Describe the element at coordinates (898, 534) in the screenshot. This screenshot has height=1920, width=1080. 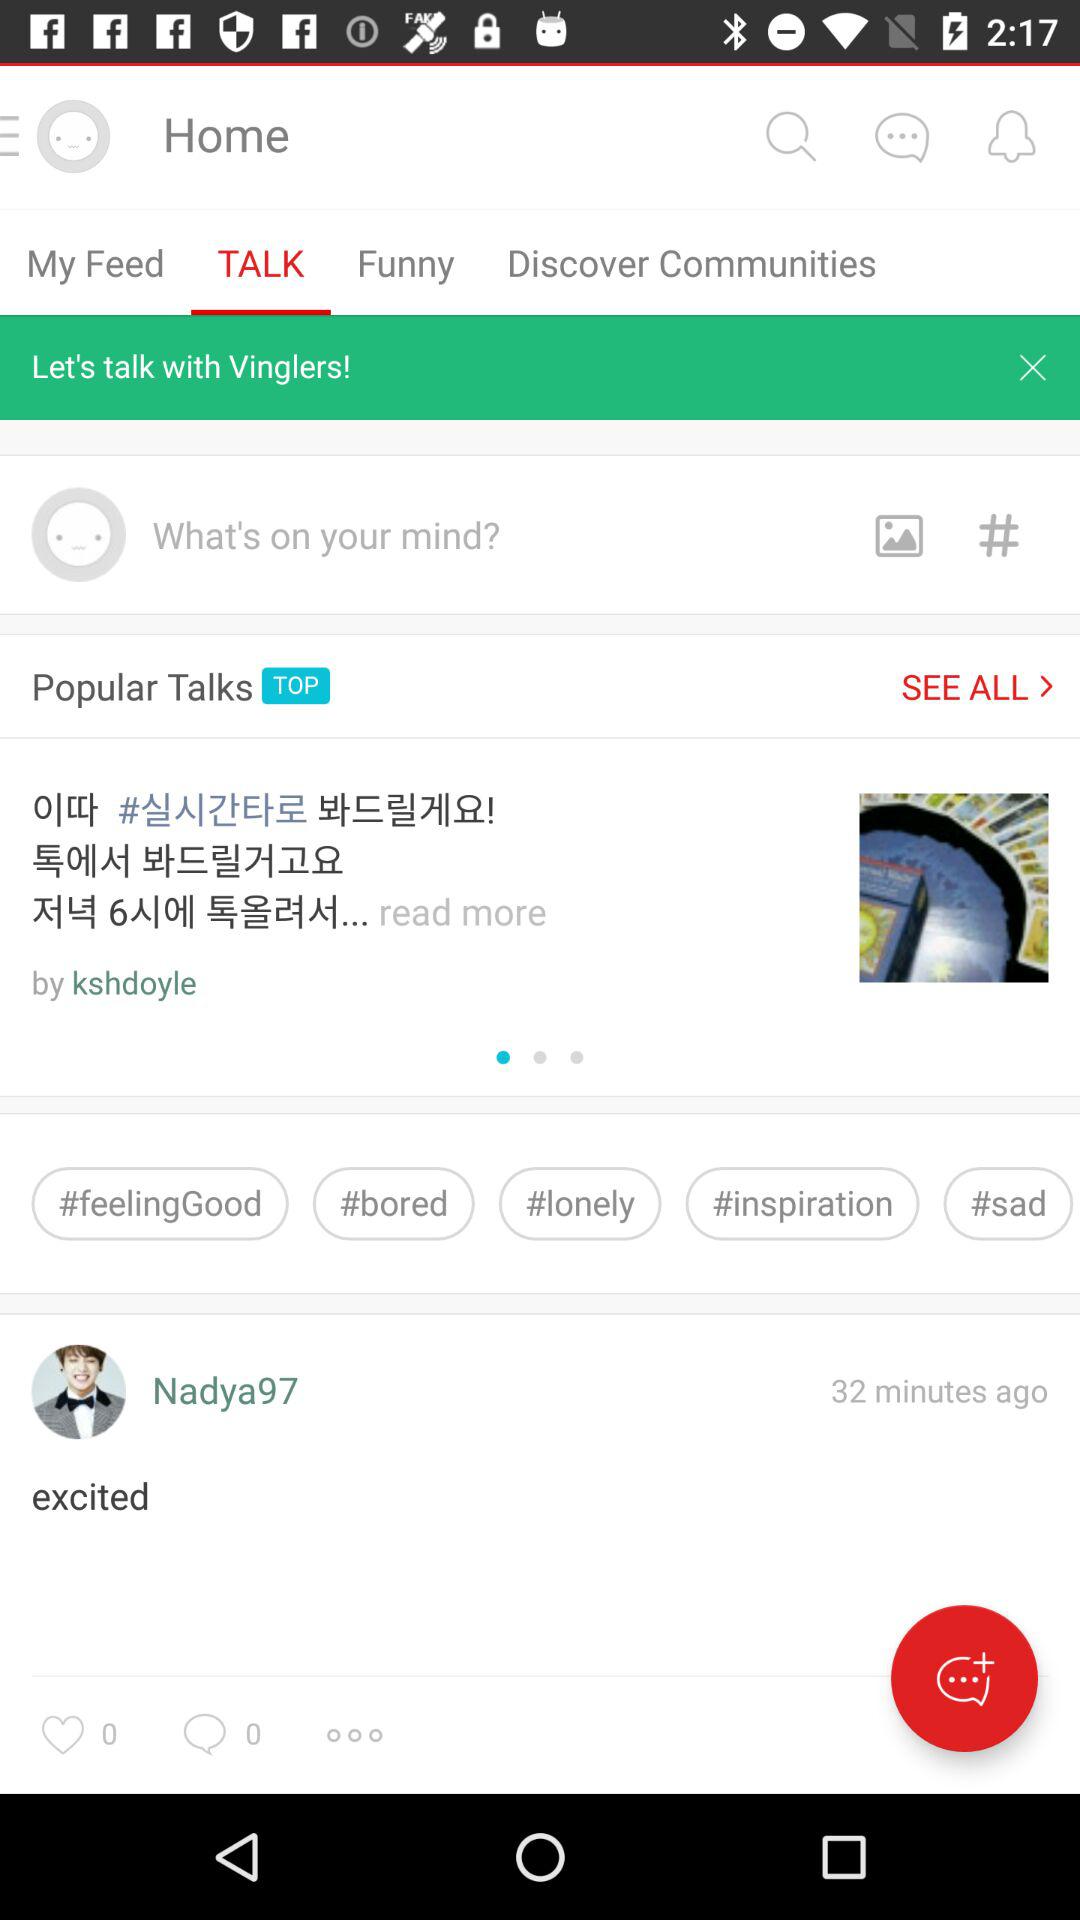
I see `images` at that location.